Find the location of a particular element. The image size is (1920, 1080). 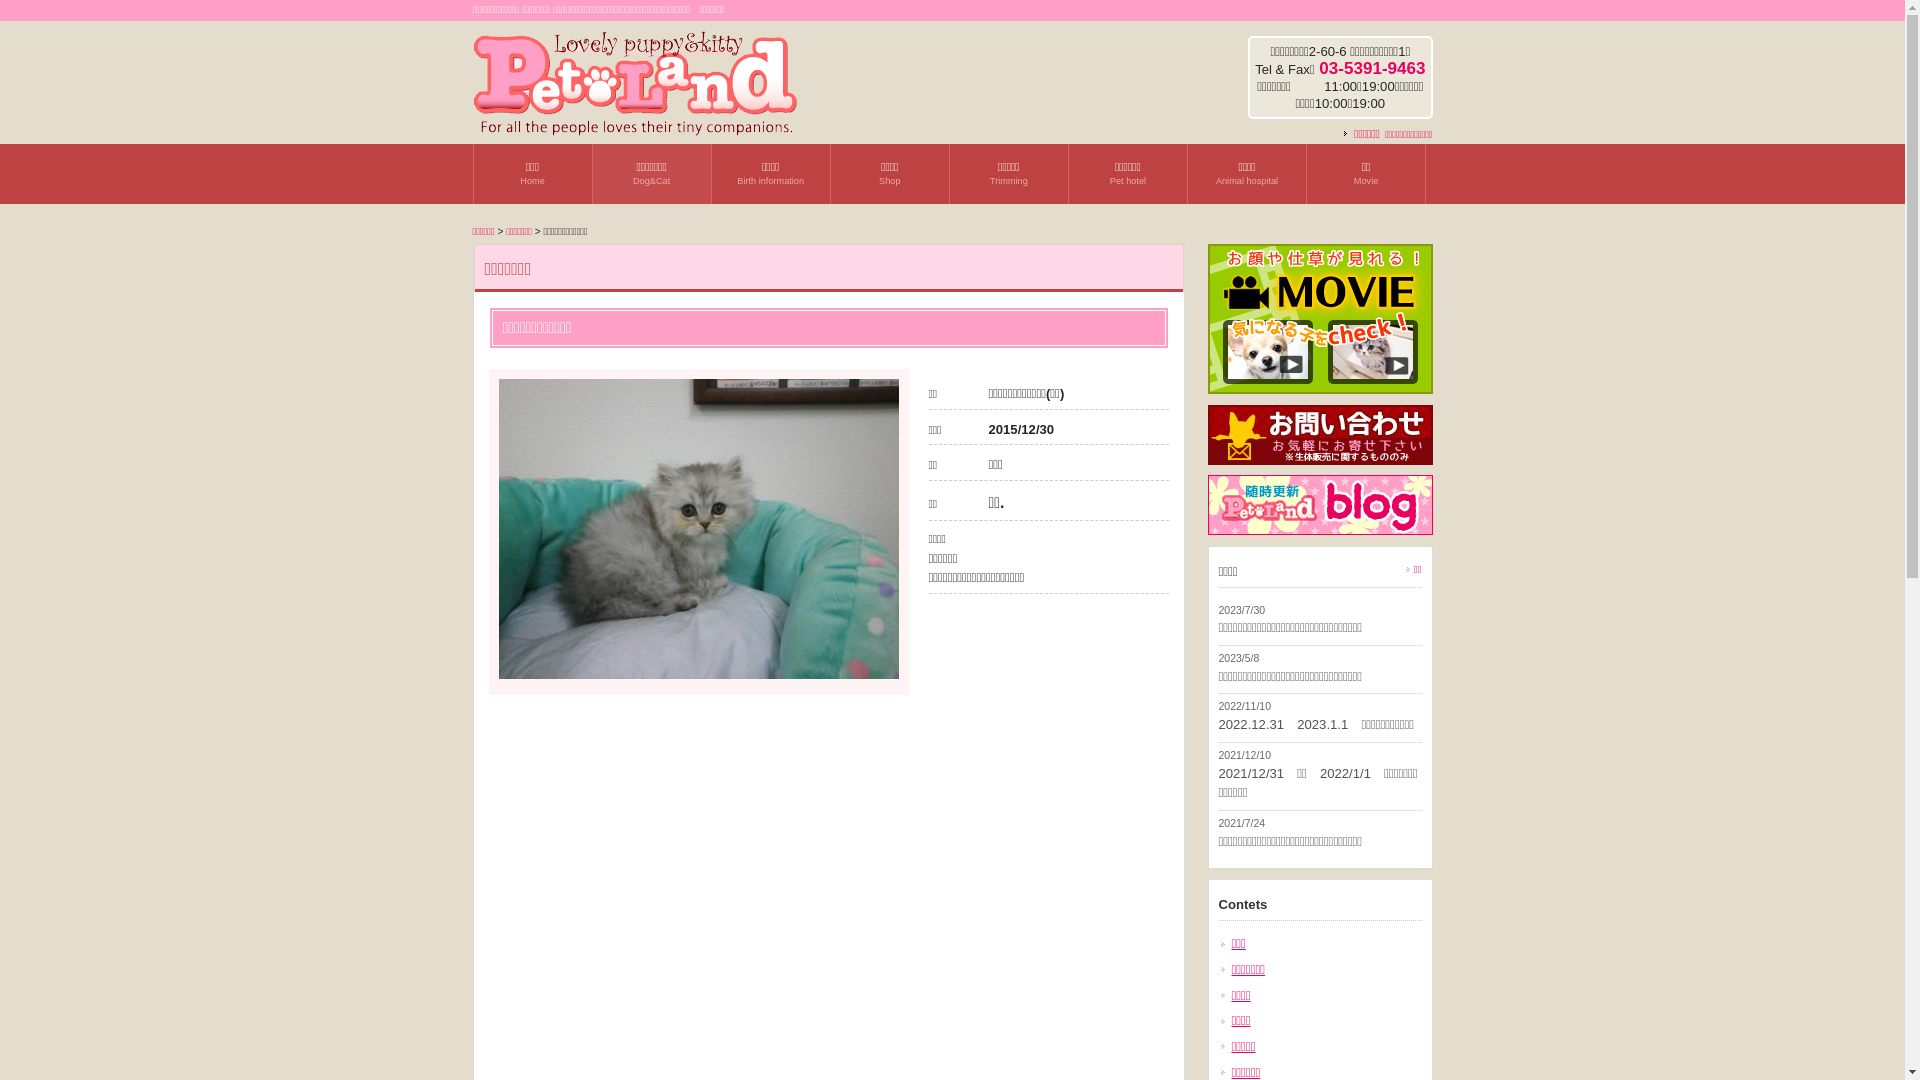

OLYMPUS DIGITAL CAMERA is located at coordinates (698, 529).